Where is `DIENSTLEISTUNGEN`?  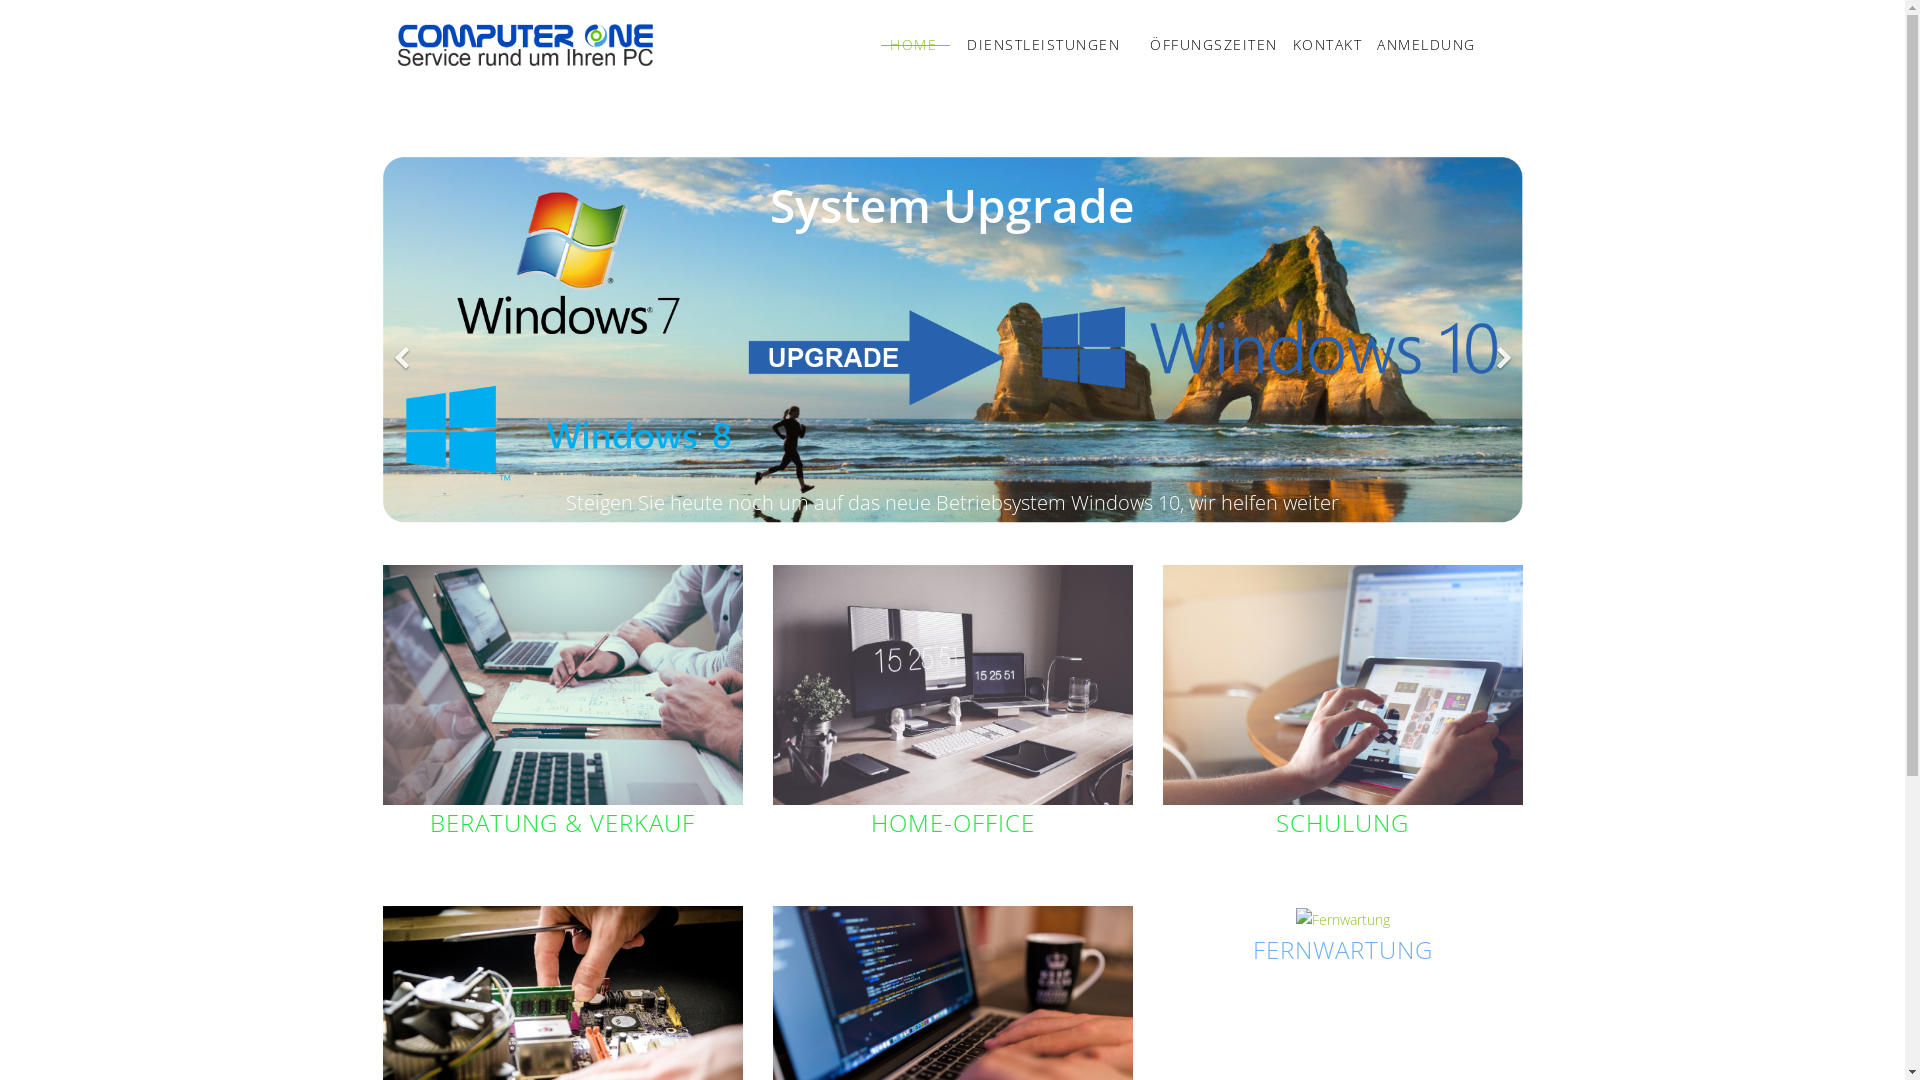
DIENSTLEISTUNGEN is located at coordinates (1044, 45).